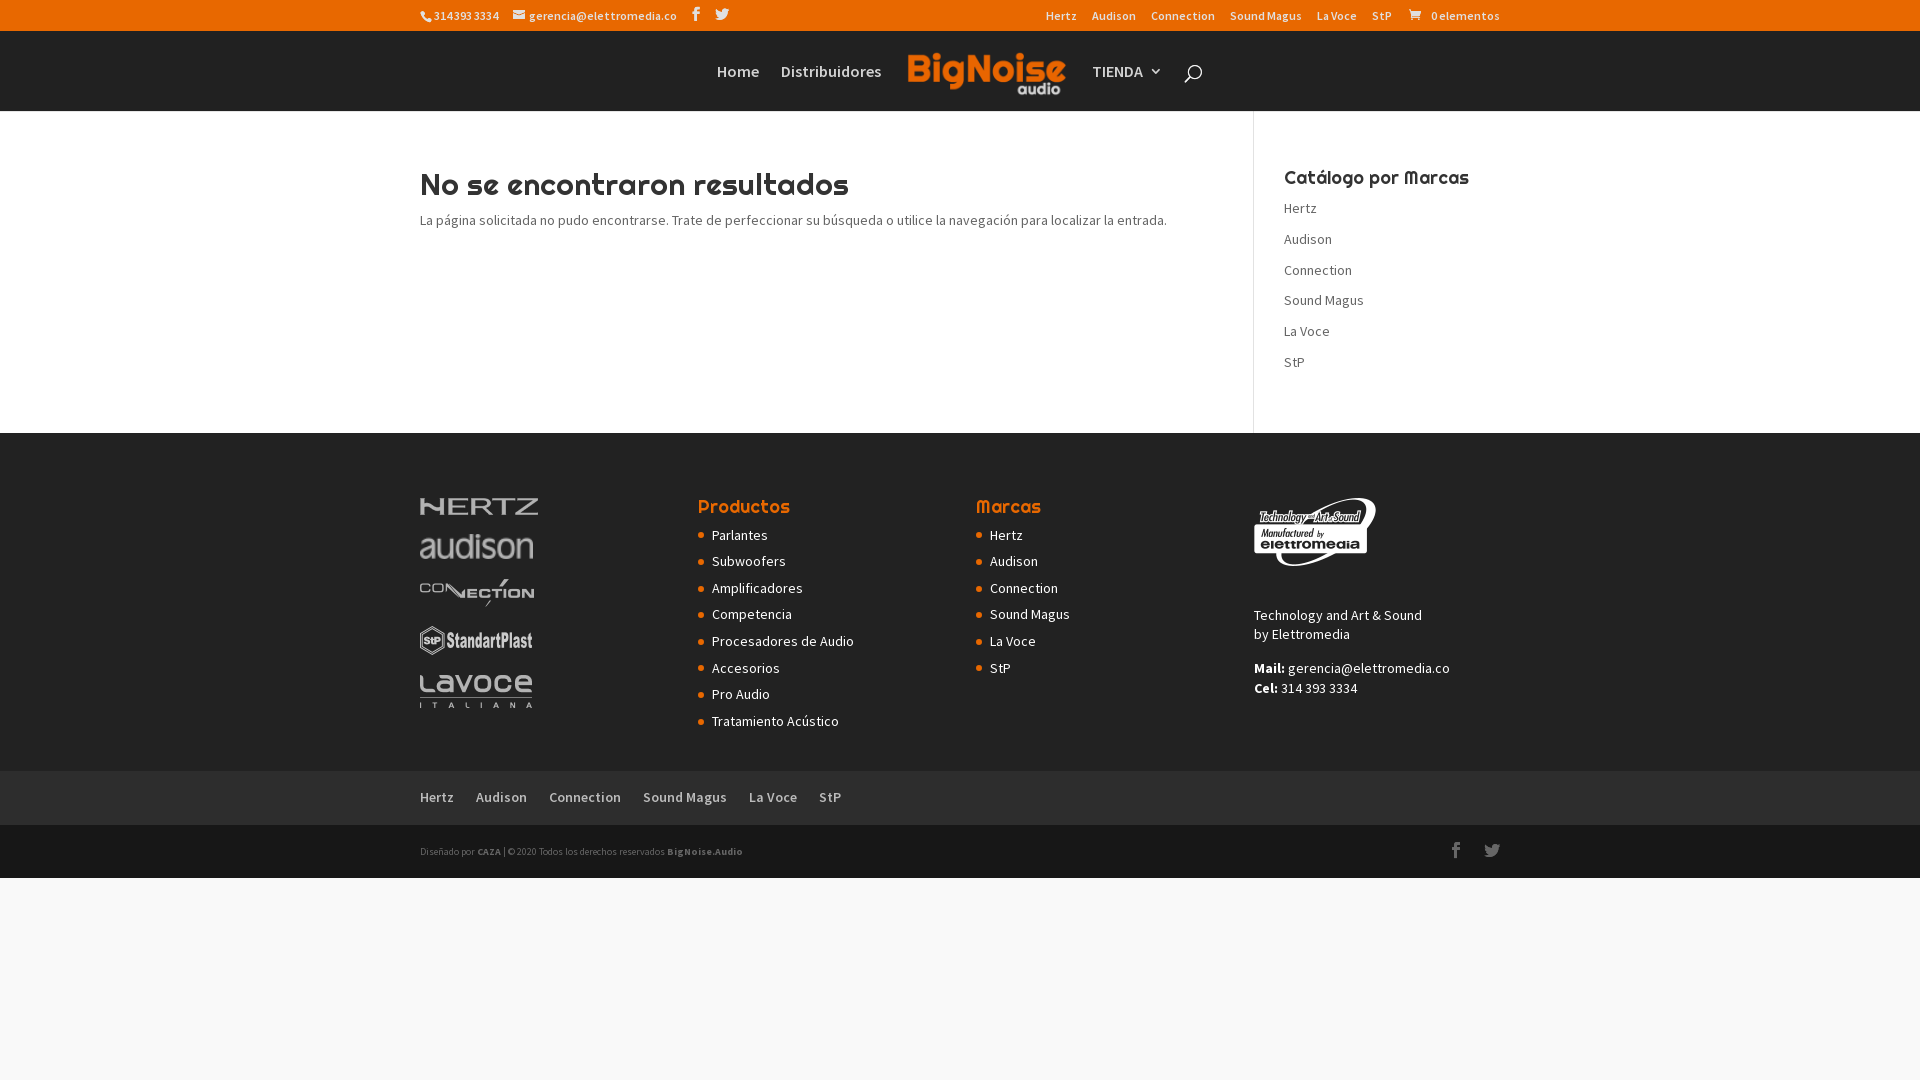  Describe the element at coordinates (705, 852) in the screenshot. I see `BigNoise.Audio` at that location.